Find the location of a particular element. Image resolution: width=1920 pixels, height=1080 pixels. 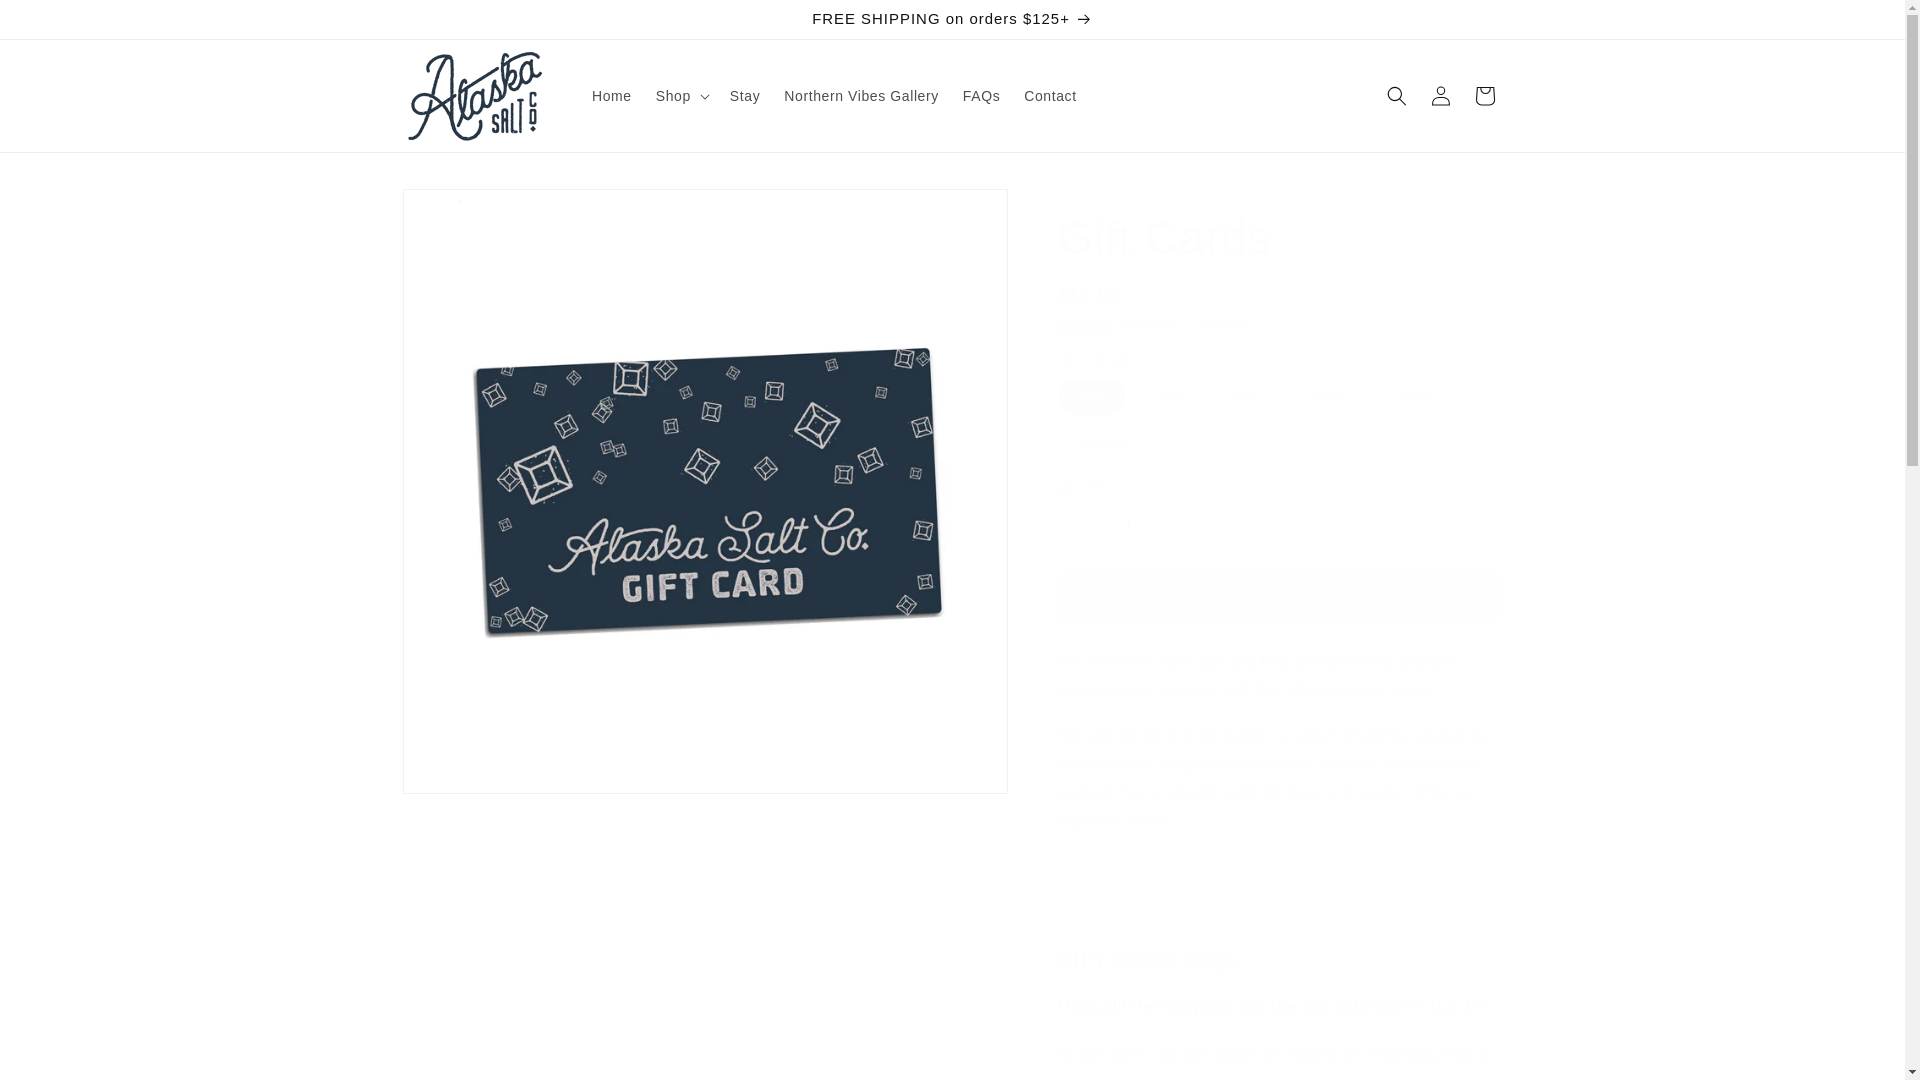

Home is located at coordinates (611, 95).